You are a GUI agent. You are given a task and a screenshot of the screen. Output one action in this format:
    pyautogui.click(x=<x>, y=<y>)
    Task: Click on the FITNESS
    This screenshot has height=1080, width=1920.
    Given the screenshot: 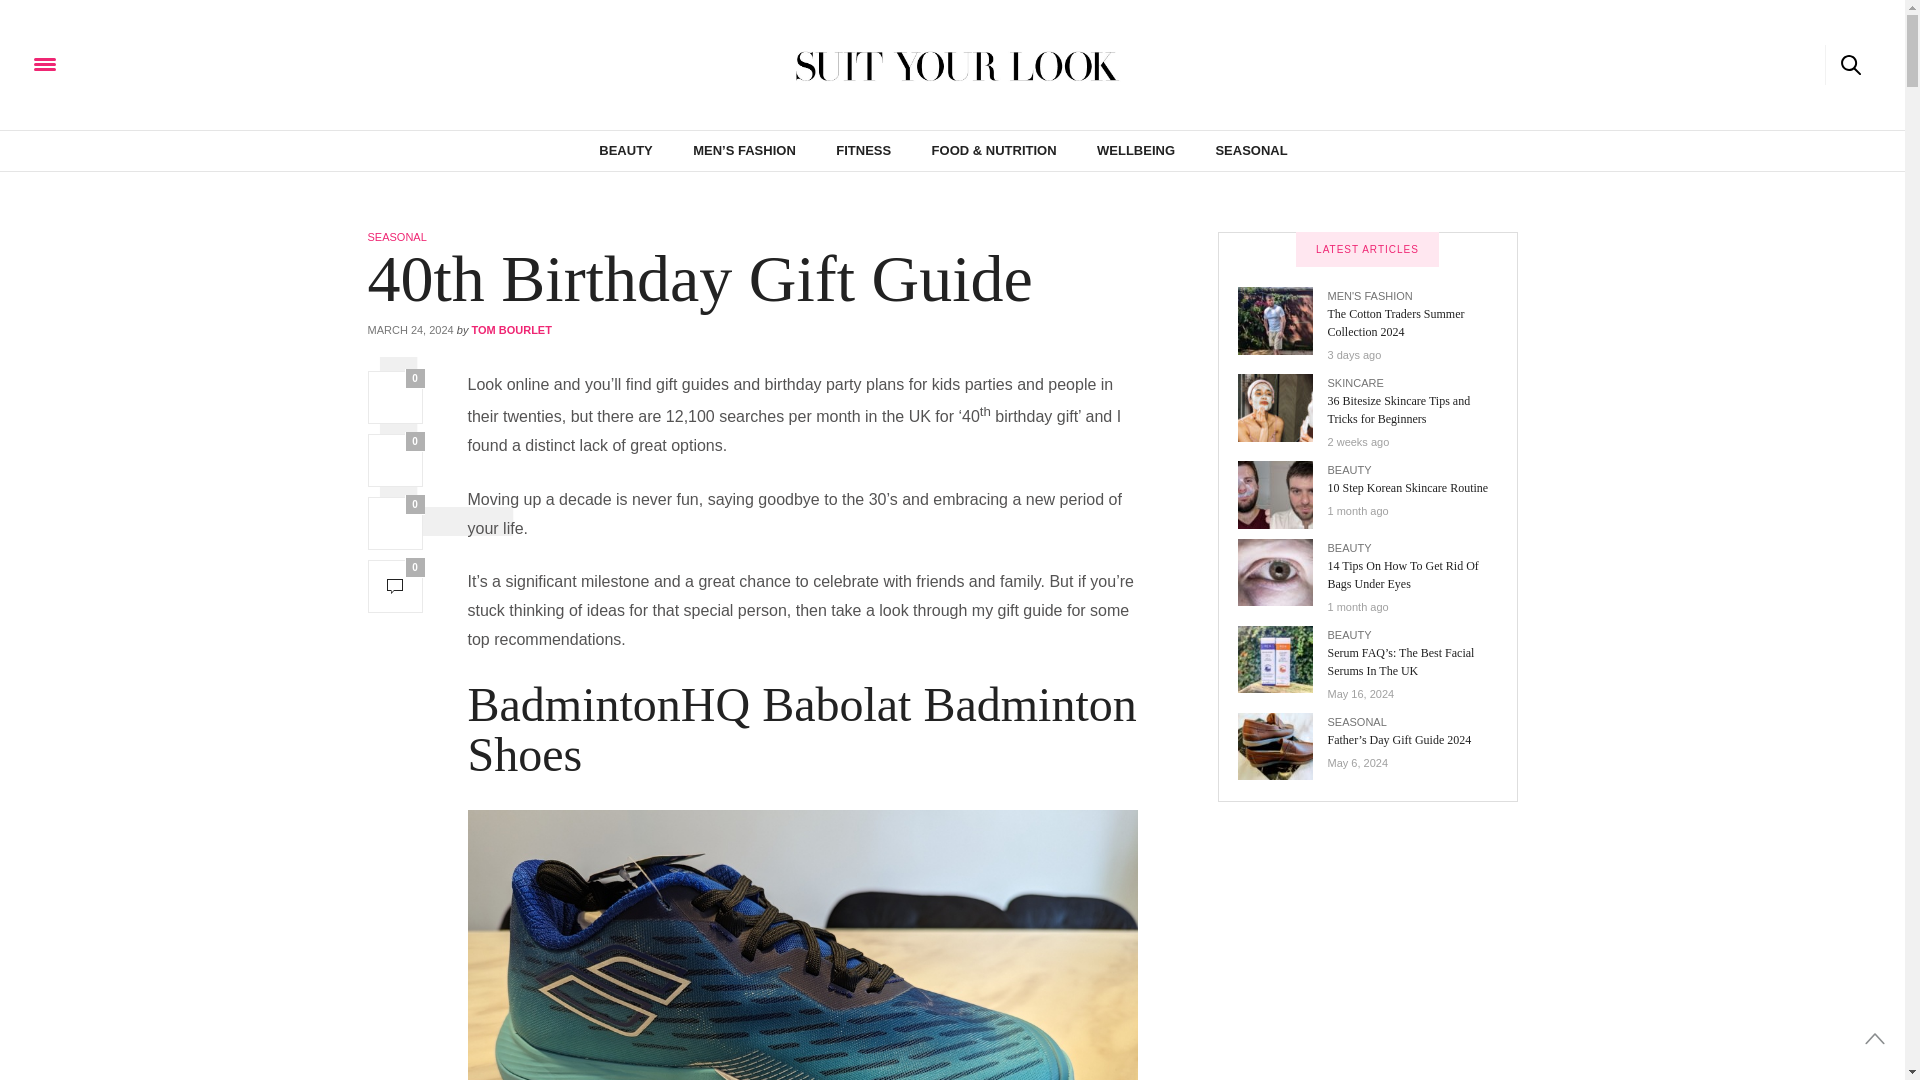 What is the action you would take?
    pyautogui.click(x=862, y=150)
    